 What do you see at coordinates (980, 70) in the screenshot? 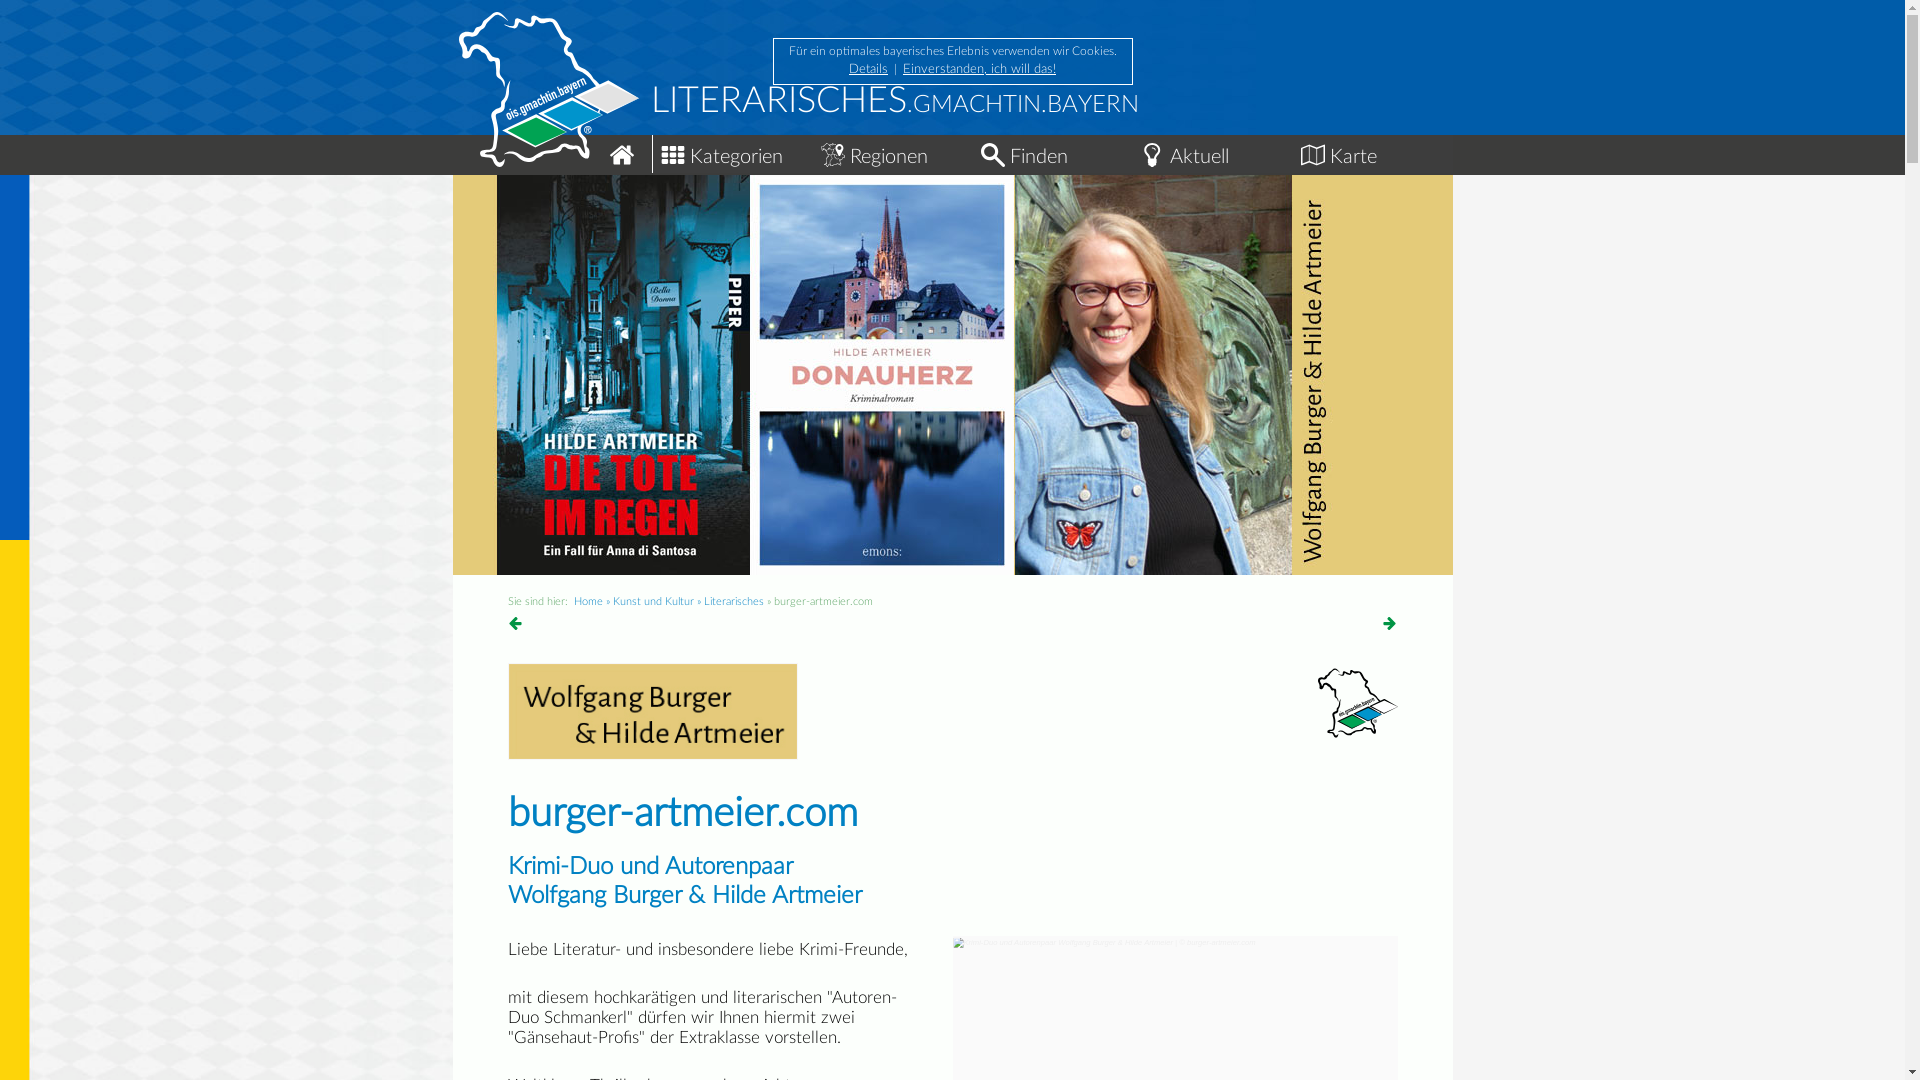
I see `Einverstanden, ich will das!` at bounding box center [980, 70].